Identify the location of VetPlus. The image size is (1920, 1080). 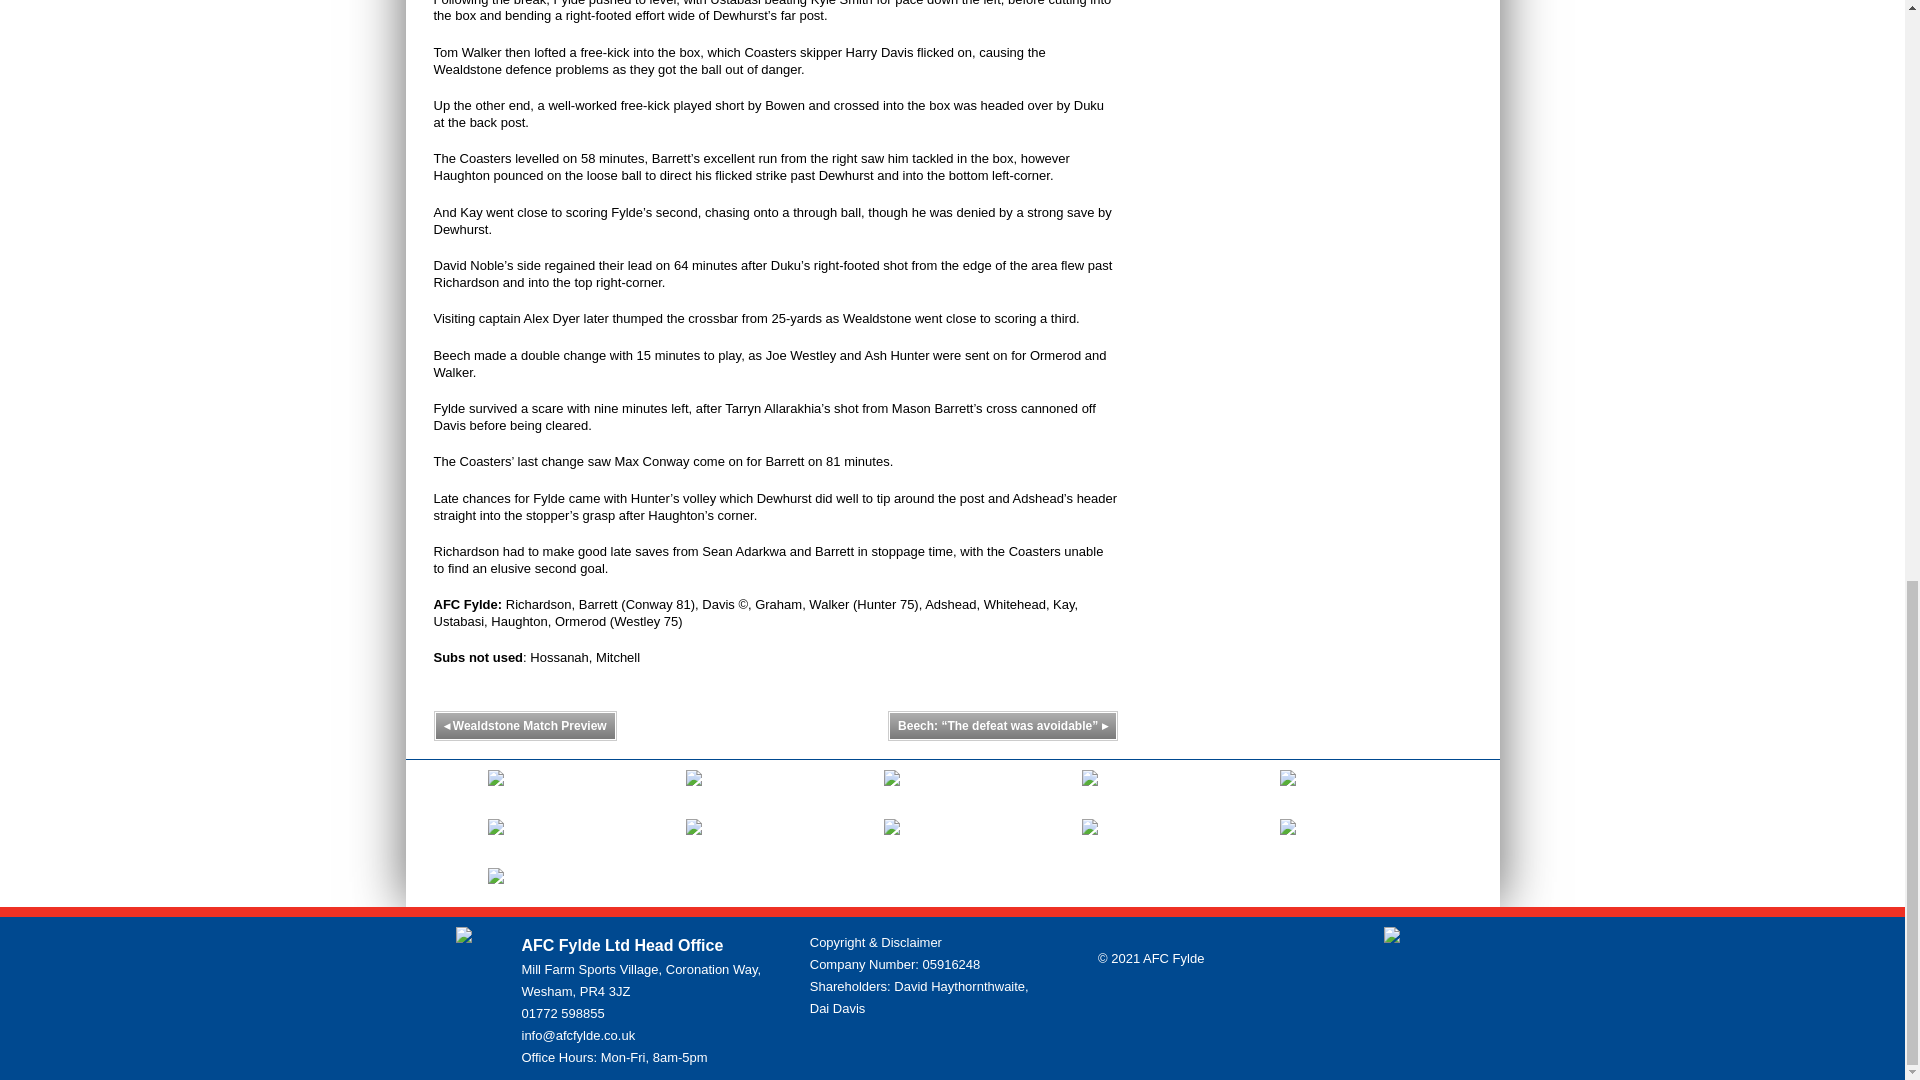
(495, 792).